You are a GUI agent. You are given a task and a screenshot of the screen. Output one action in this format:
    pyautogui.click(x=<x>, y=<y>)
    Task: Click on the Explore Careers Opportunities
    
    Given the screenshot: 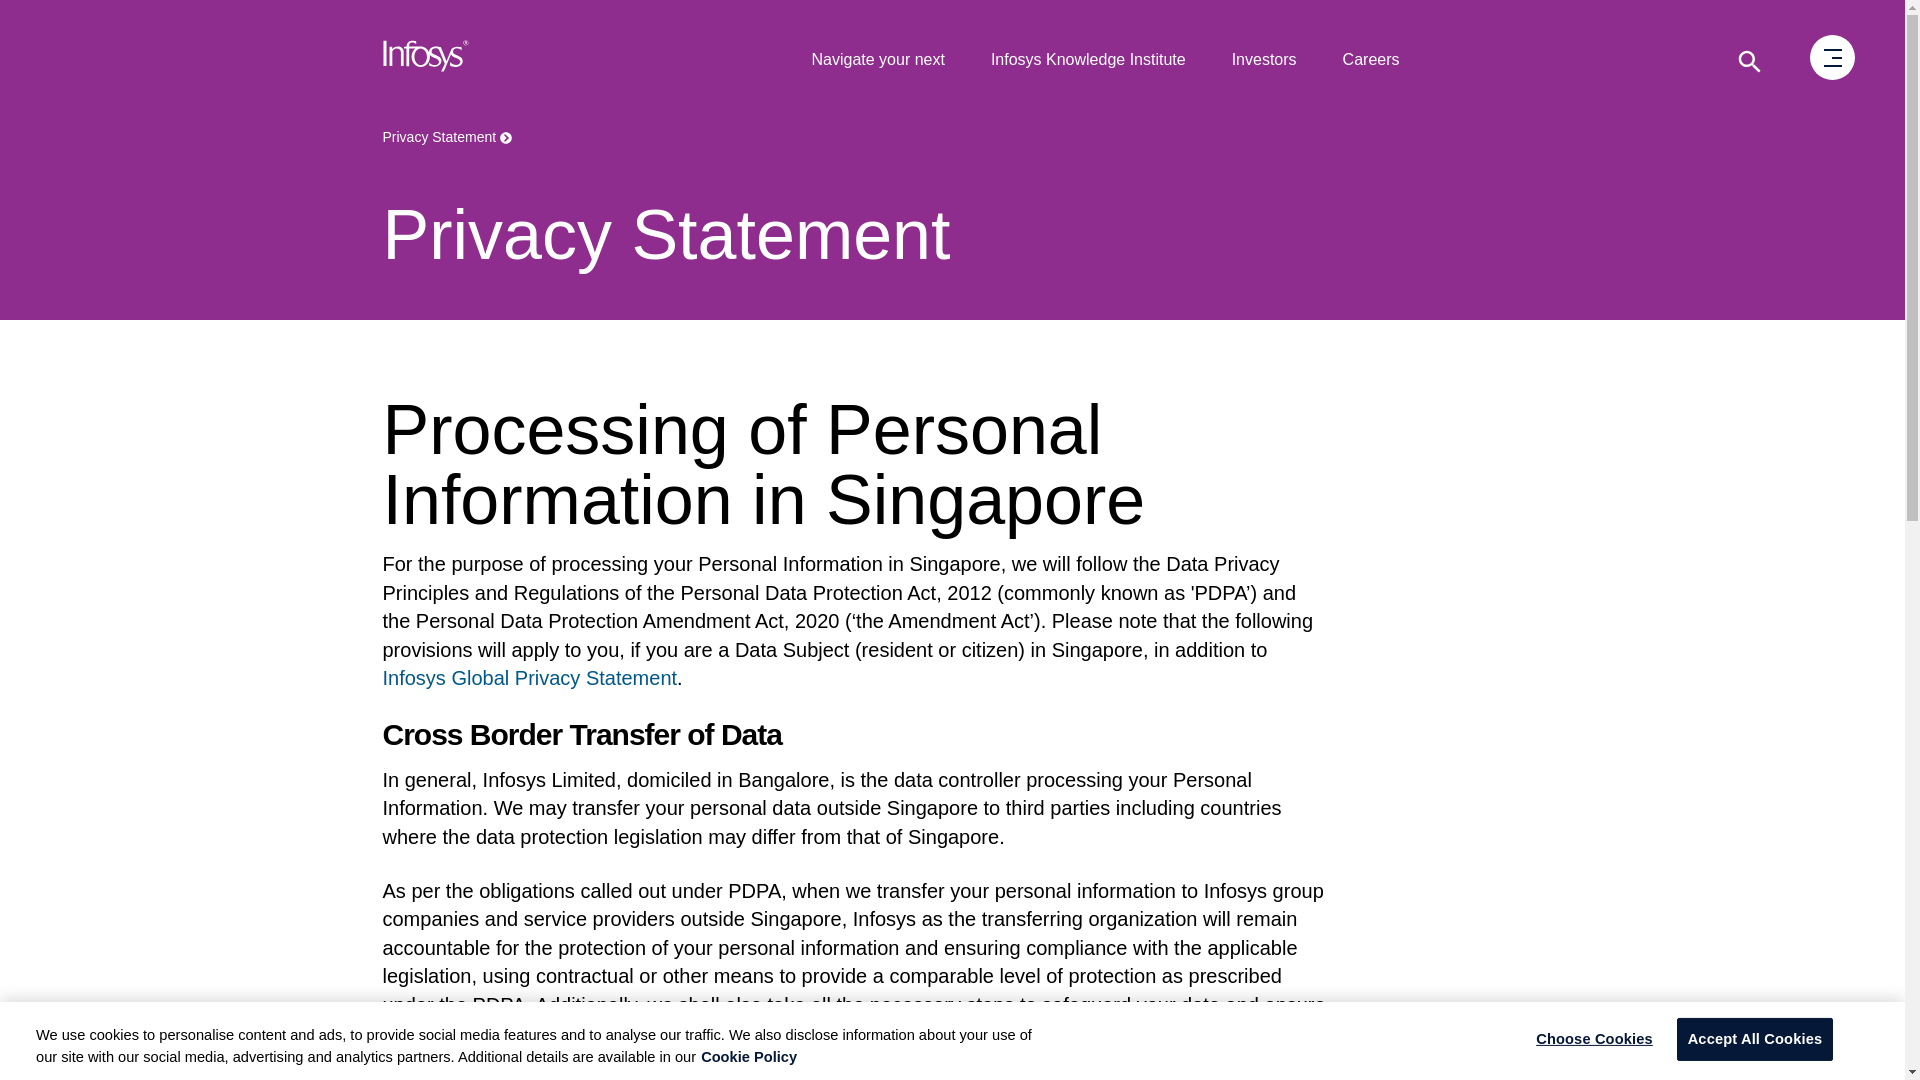 What is the action you would take?
    pyautogui.click(x=1372, y=60)
    